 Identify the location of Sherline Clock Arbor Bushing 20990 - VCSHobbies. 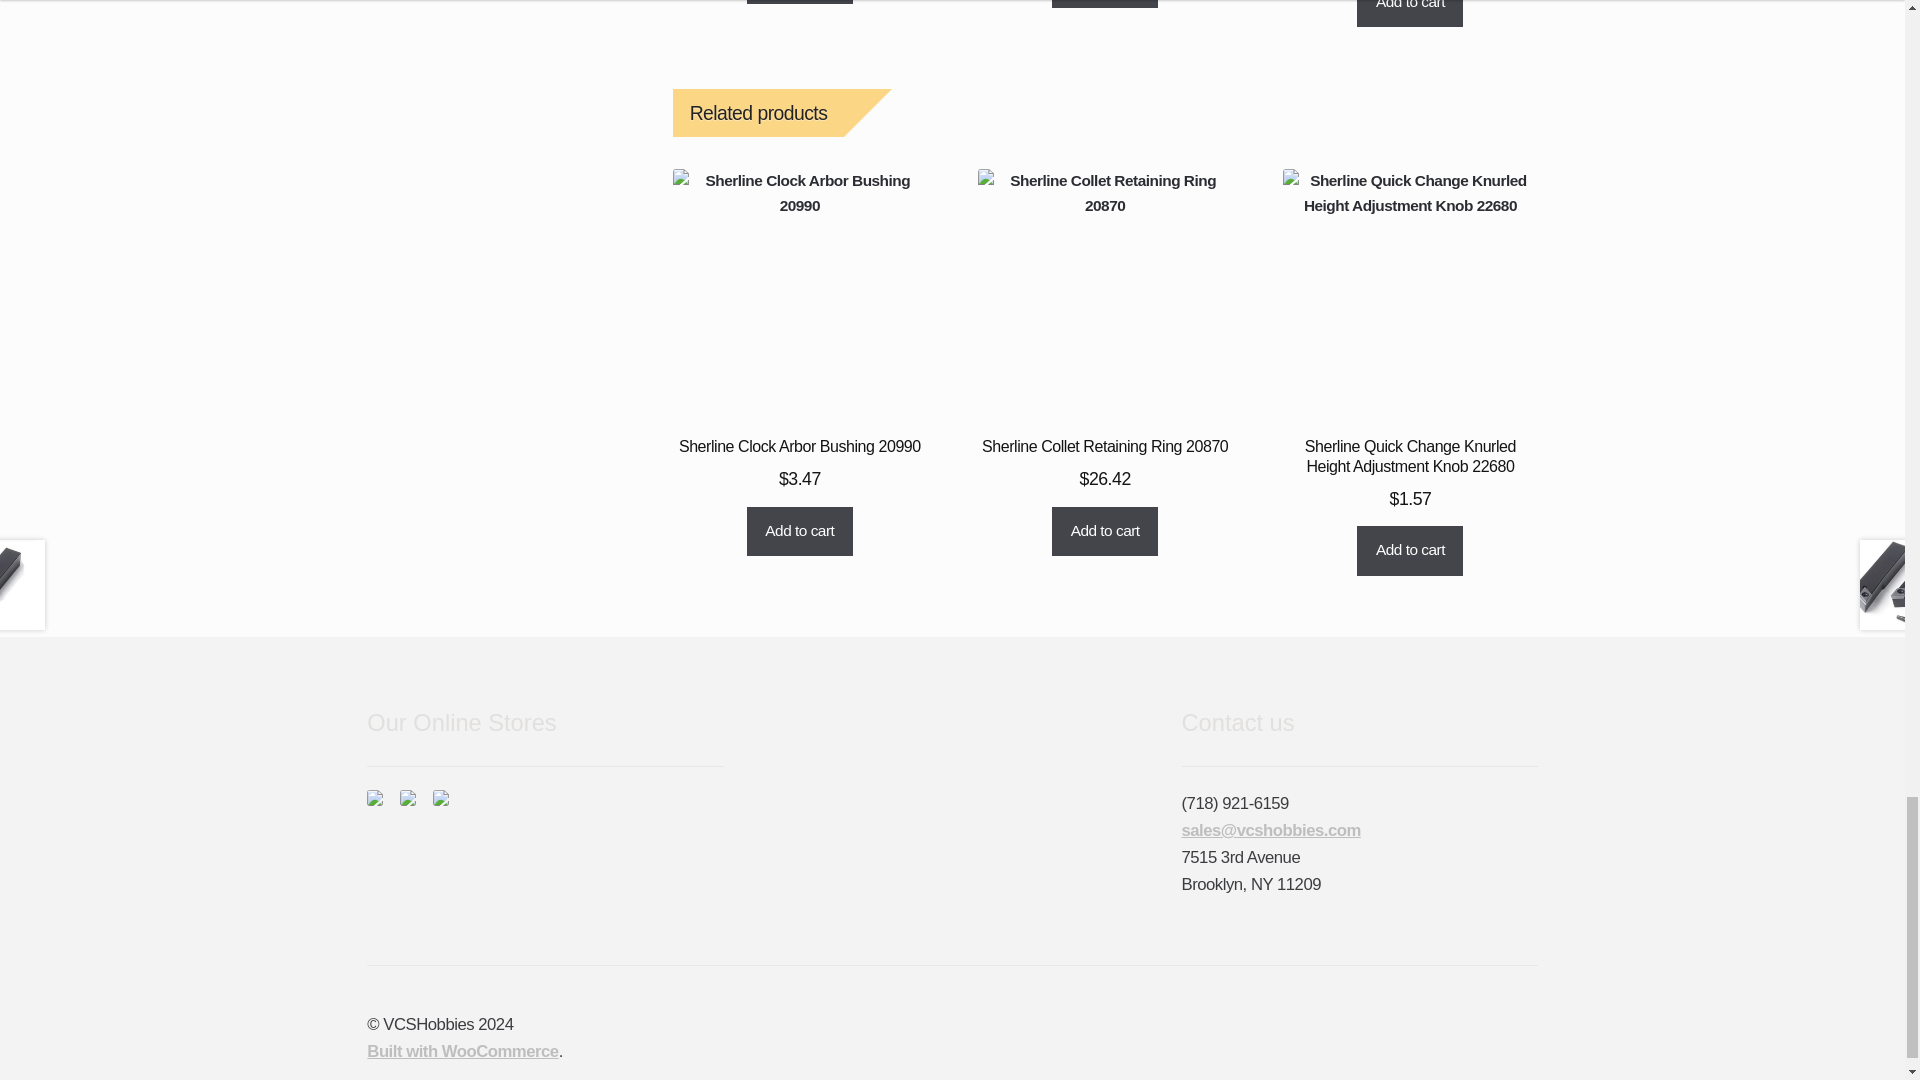
(800, 296).